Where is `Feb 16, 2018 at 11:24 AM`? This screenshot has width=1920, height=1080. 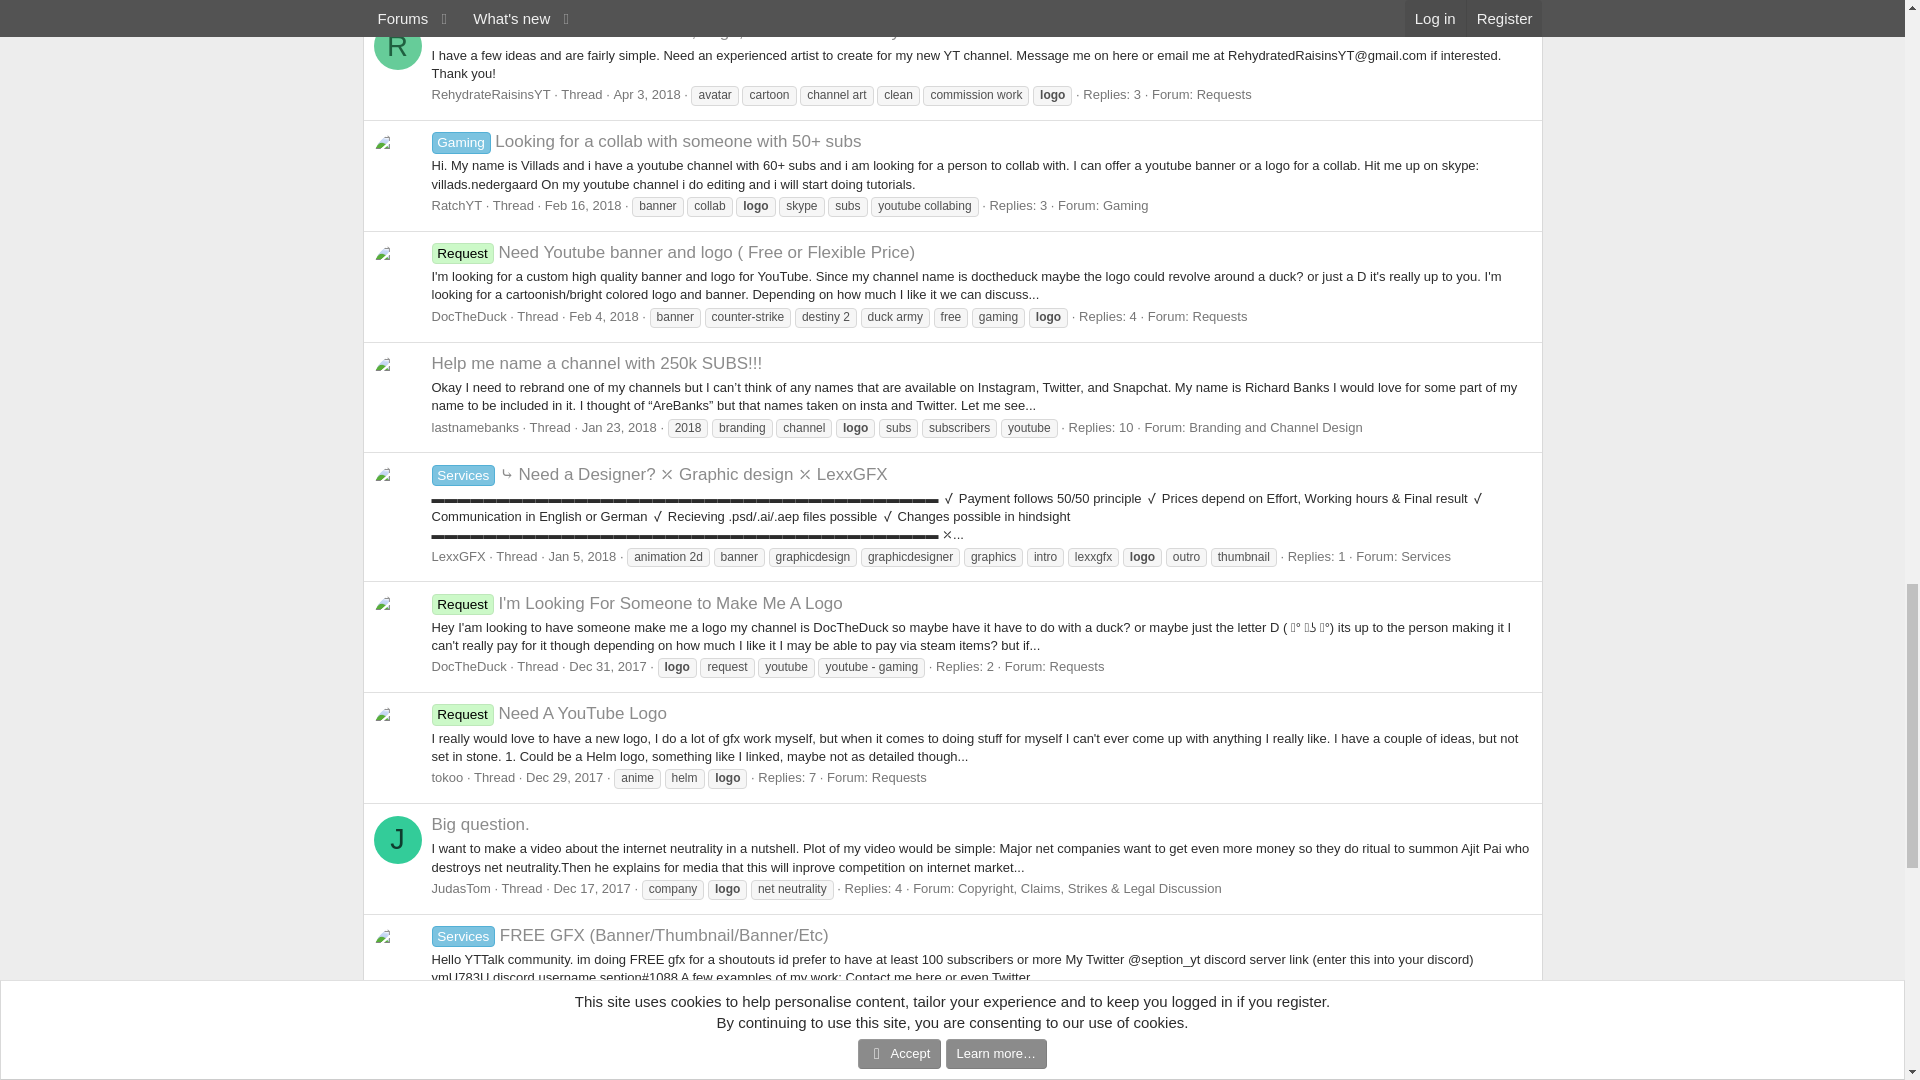
Feb 16, 2018 at 11:24 AM is located at coordinates (584, 204).